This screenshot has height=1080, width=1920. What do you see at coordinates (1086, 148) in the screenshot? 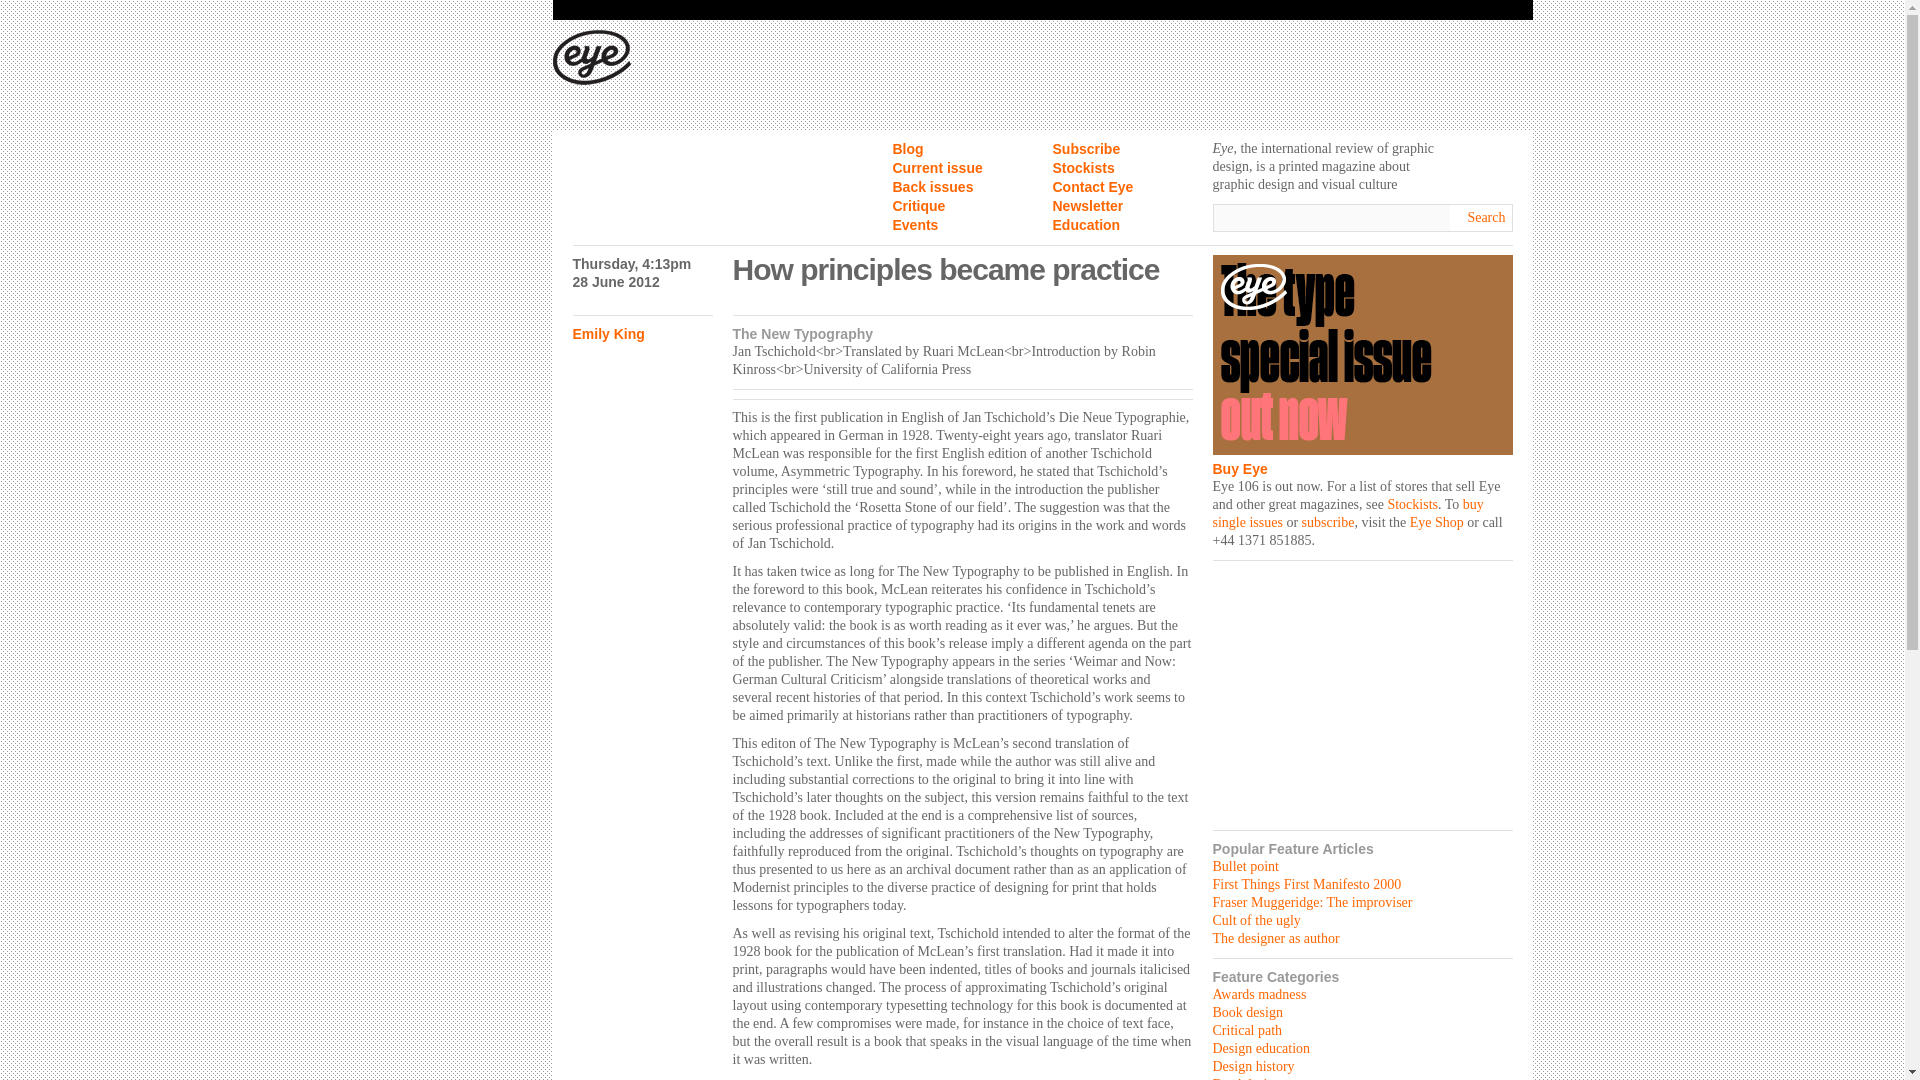
I see `Subscribe` at bounding box center [1086, 148].